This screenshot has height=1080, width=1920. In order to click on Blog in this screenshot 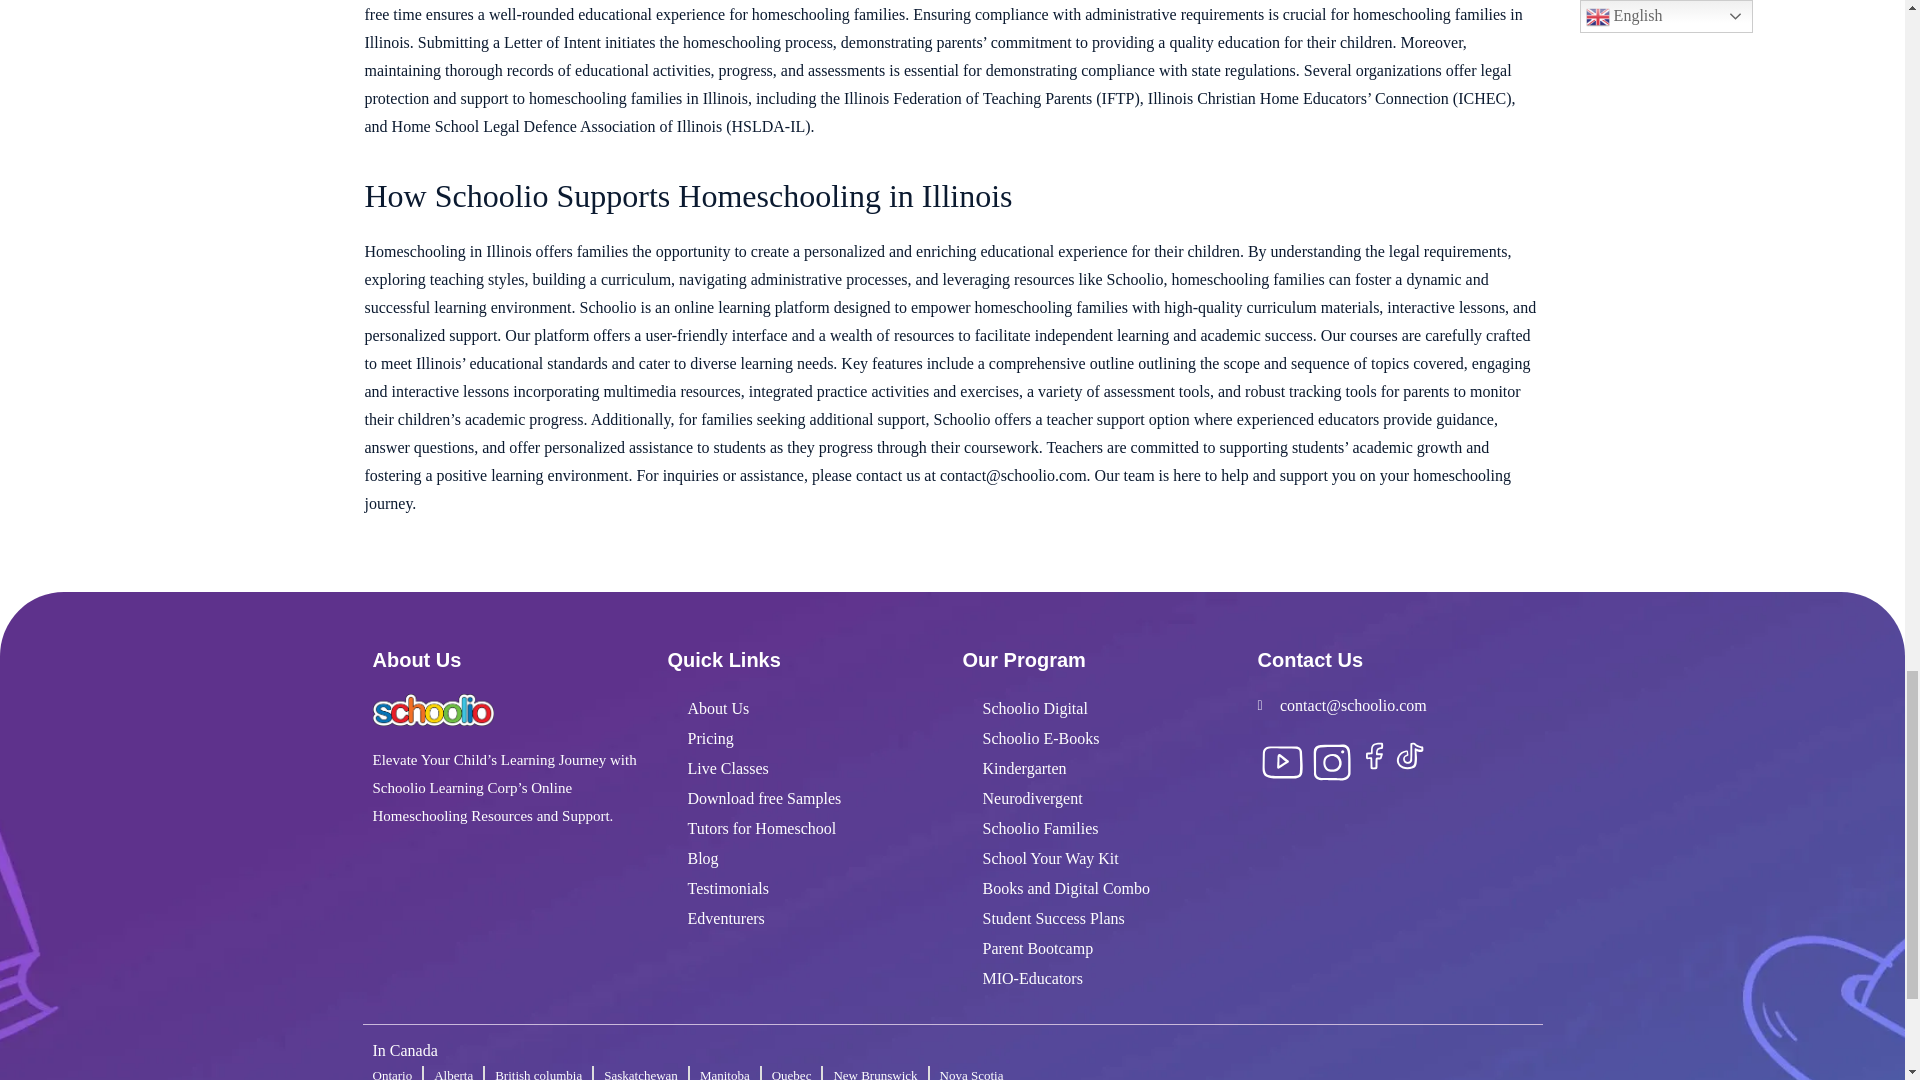, I will do `click(805, 858)`.